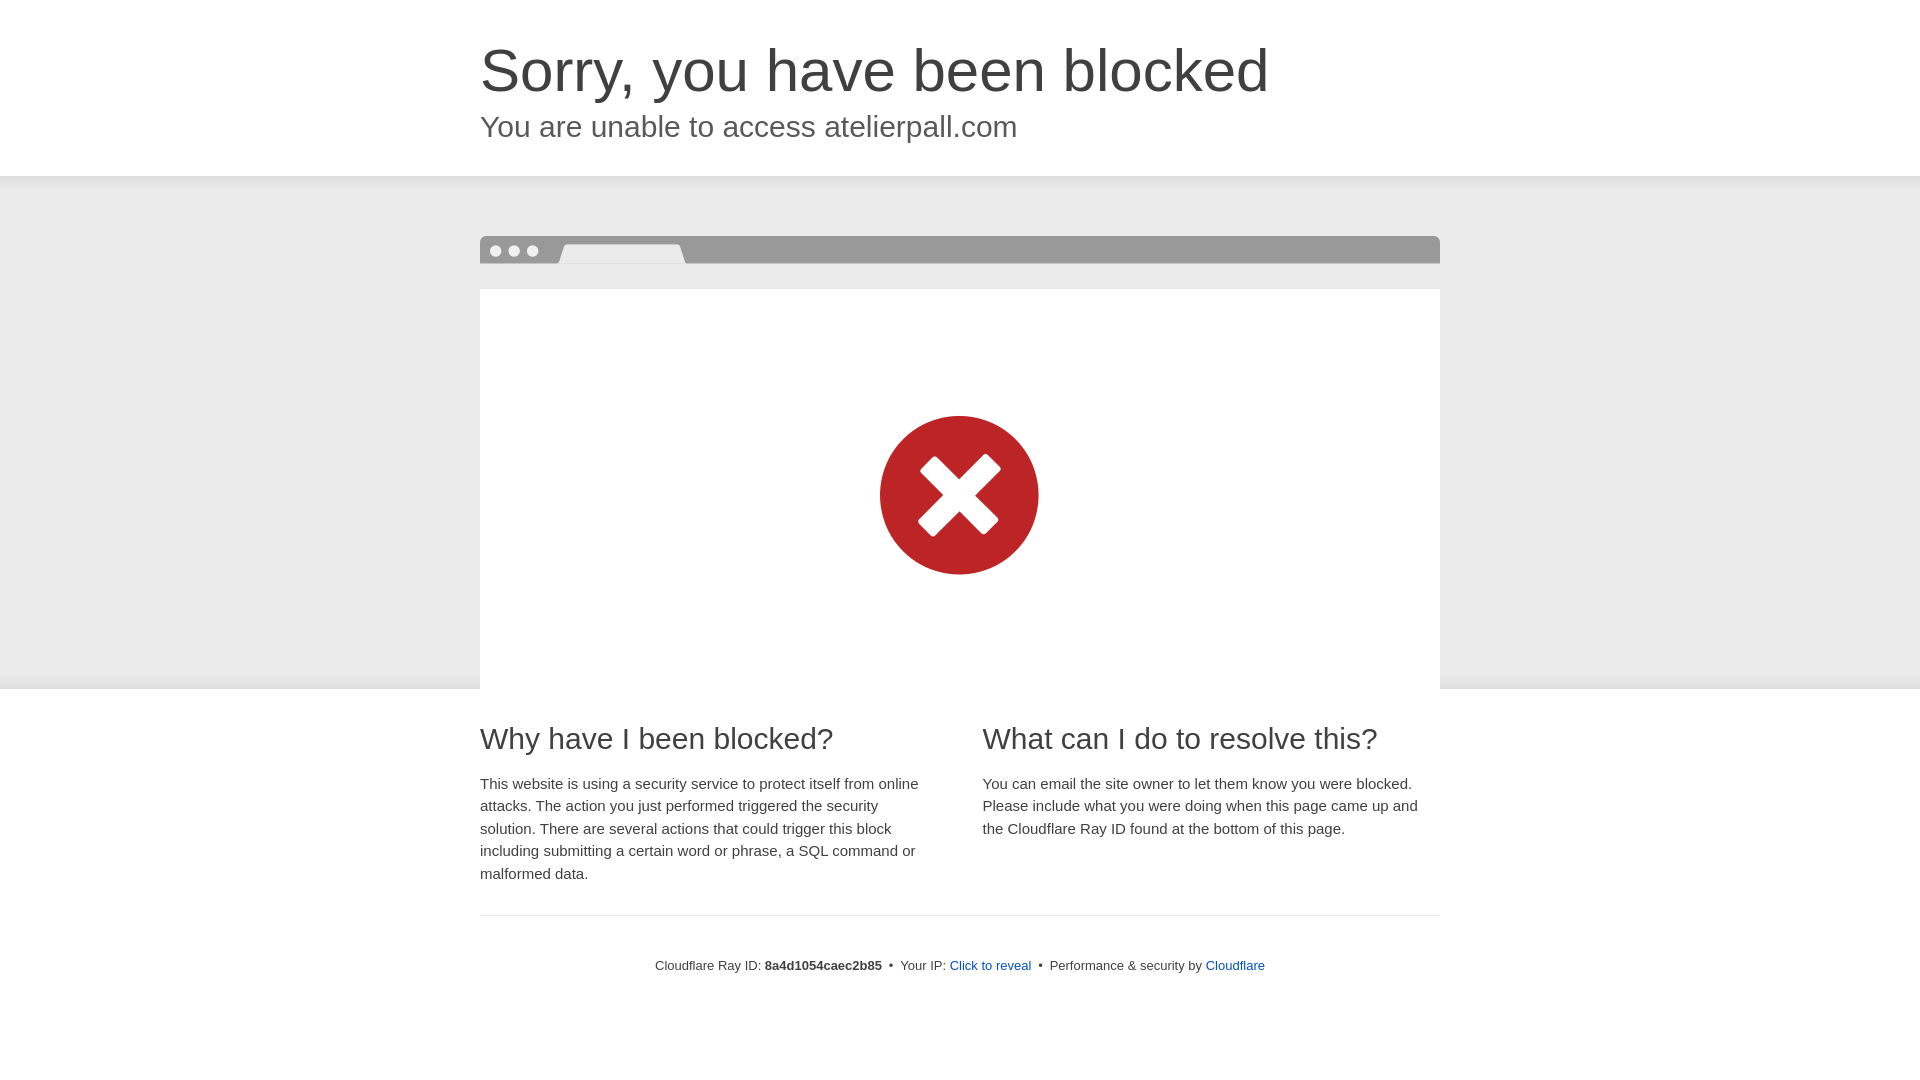 This screenshot has width=1920, height=1080. I want to click on Cloudflare, so click(1235, 965).